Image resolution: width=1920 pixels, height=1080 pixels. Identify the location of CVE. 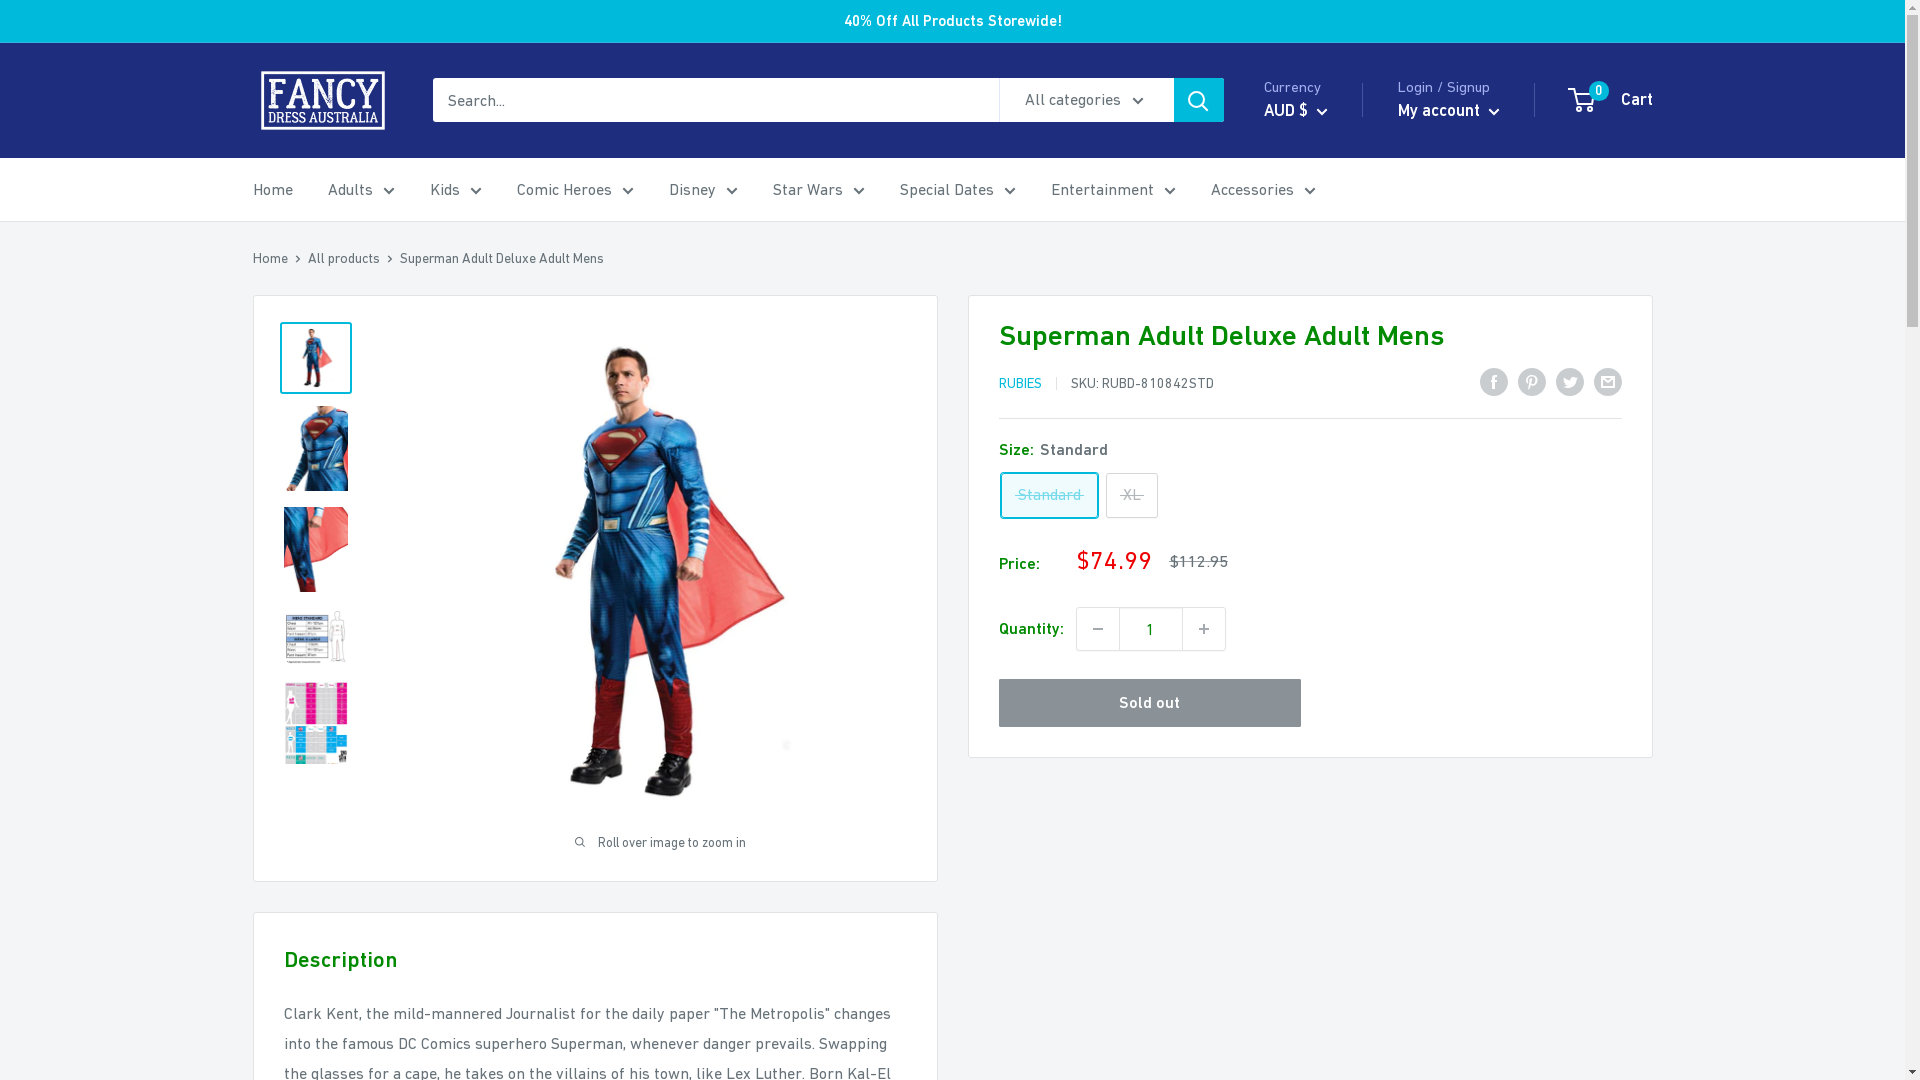
(1326, 1047).